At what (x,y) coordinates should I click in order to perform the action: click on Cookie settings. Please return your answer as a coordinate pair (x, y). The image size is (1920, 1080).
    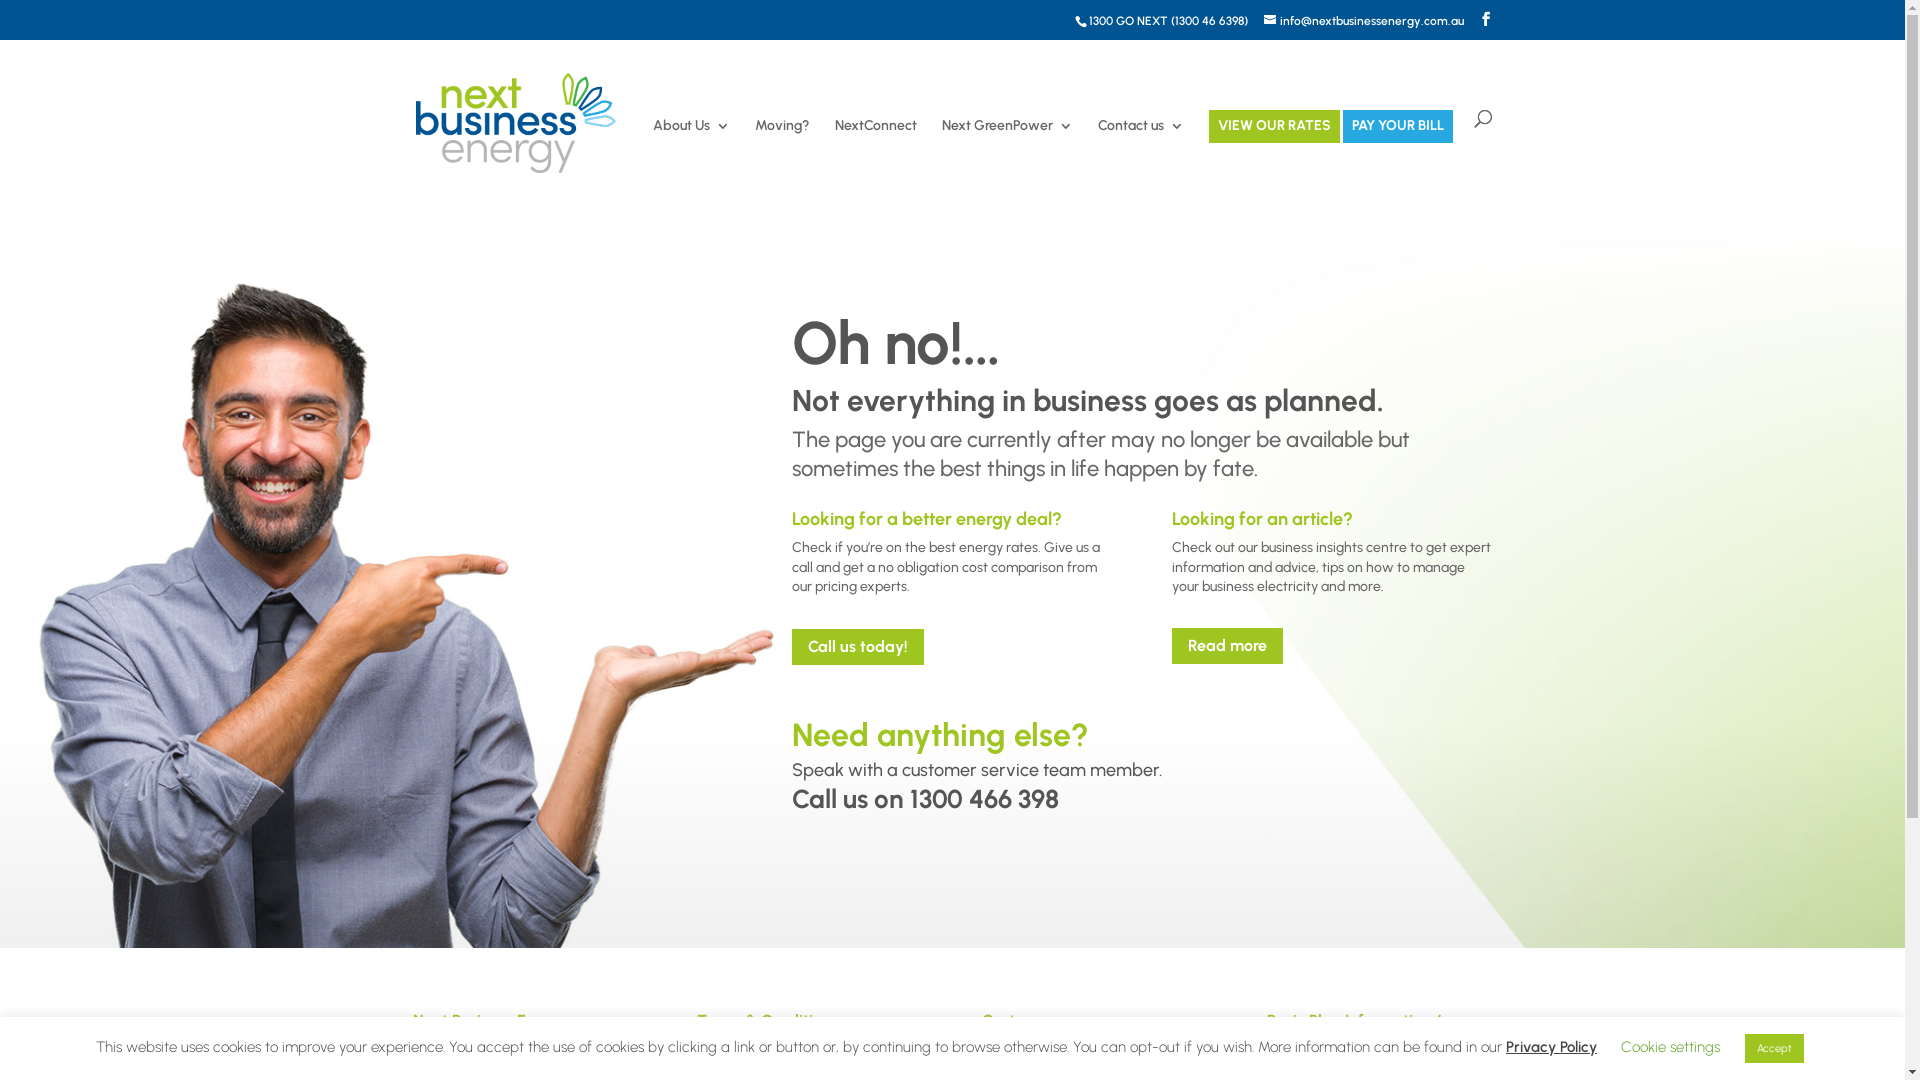
    Looking at the image, I should click on (1670, 1047).